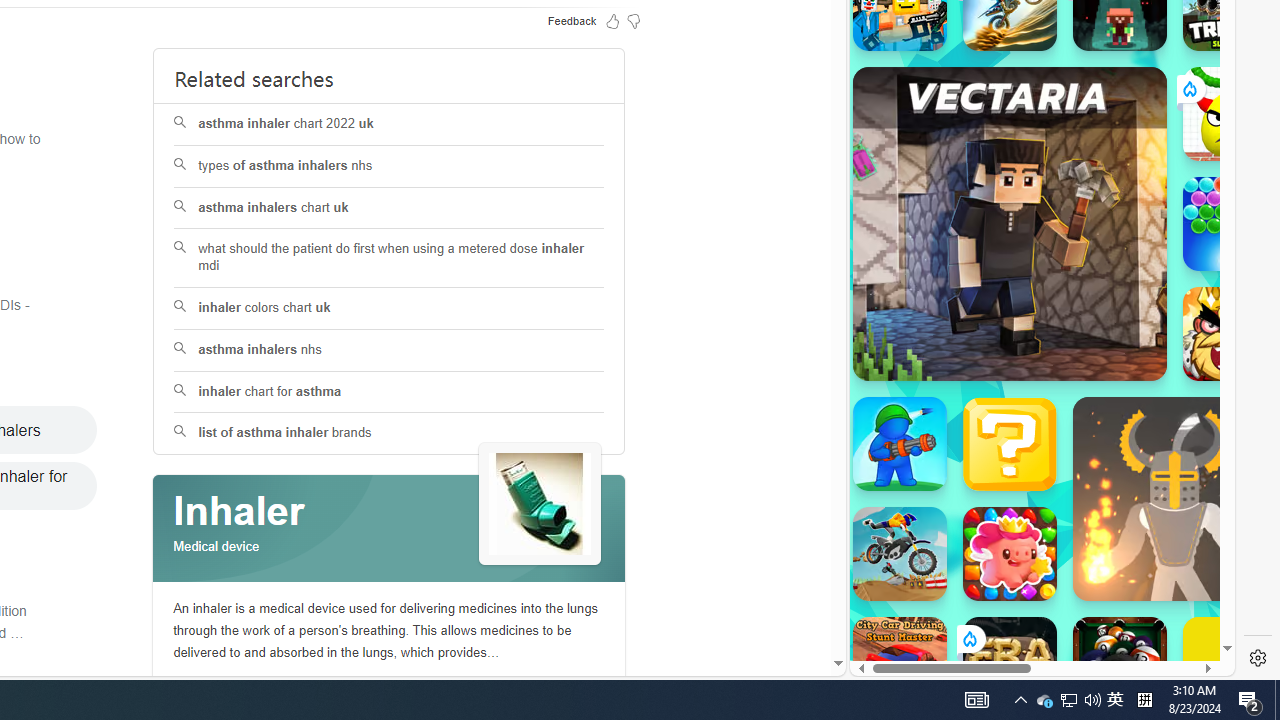 The image size is (1280, 720). I want to click on poki.com, so click(1092, 338).